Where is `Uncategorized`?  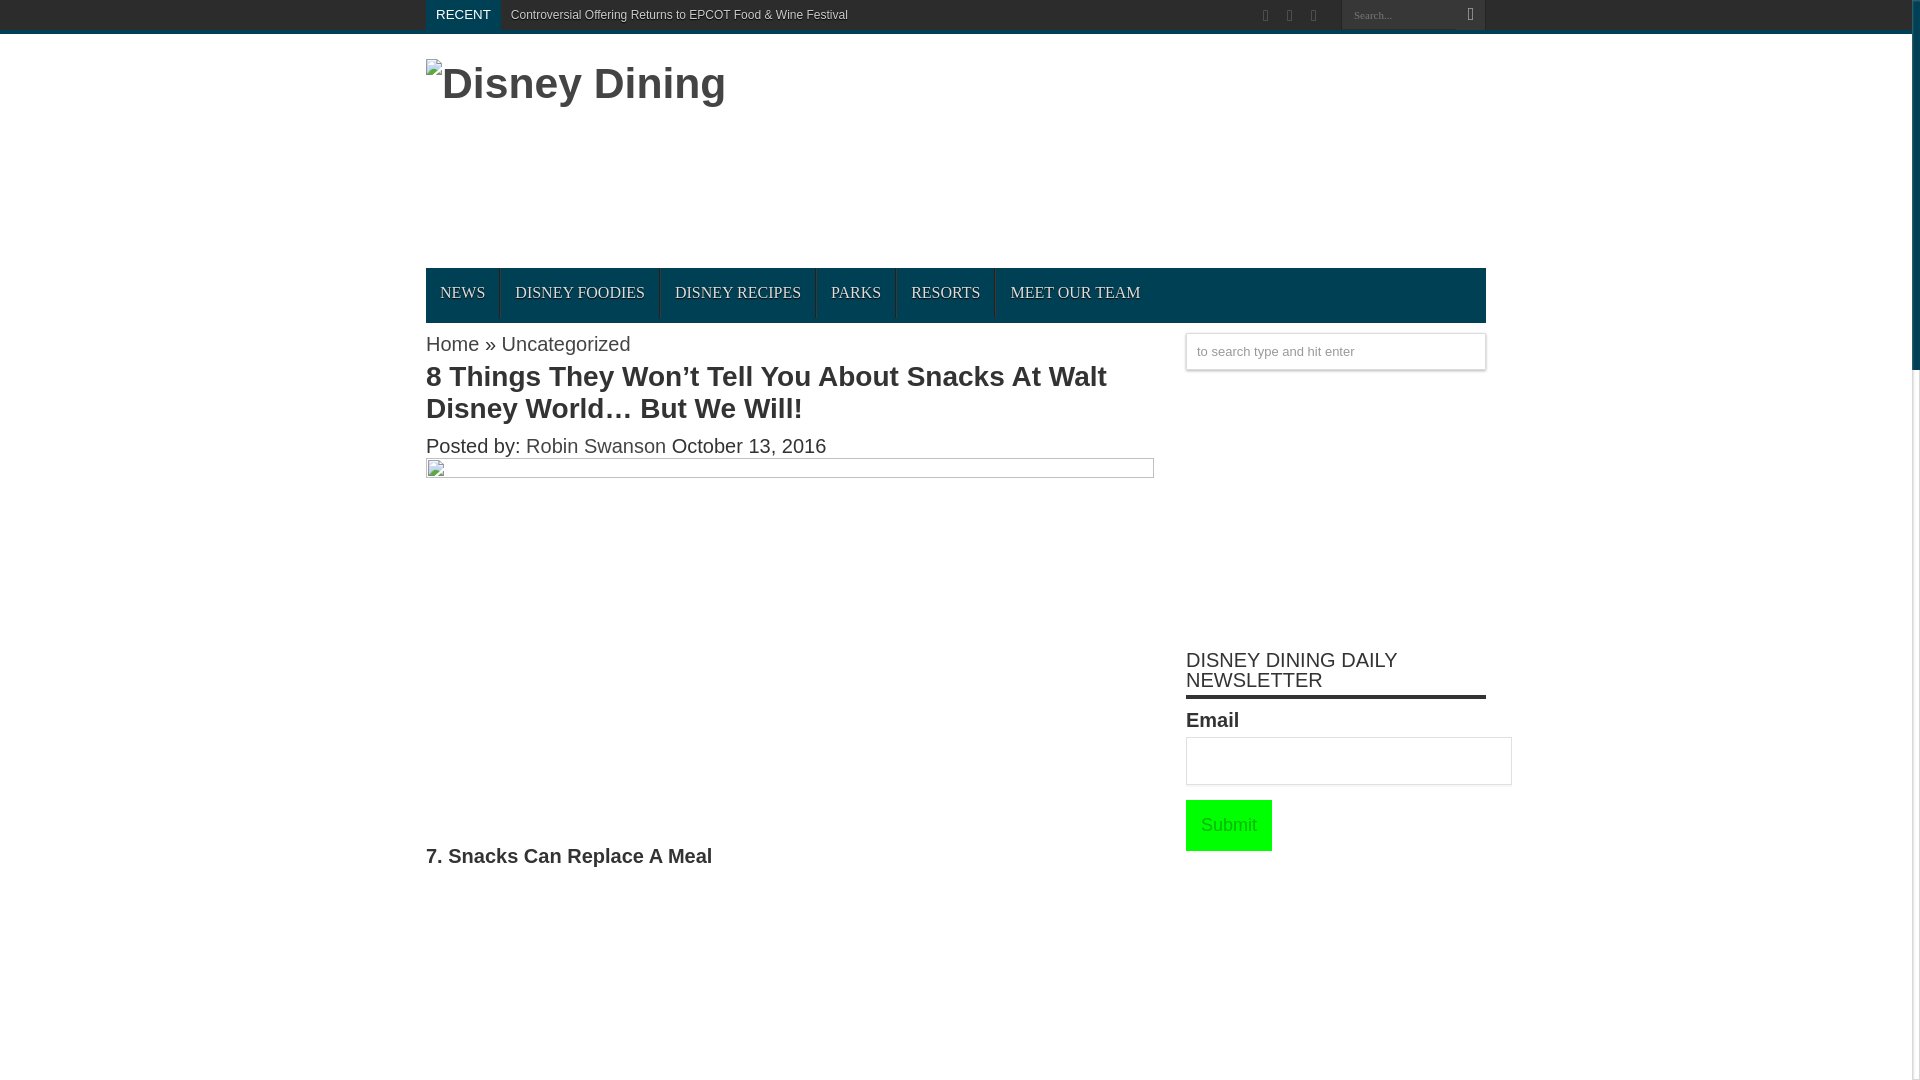 Uncategorized is located at coordinates (566, 344).